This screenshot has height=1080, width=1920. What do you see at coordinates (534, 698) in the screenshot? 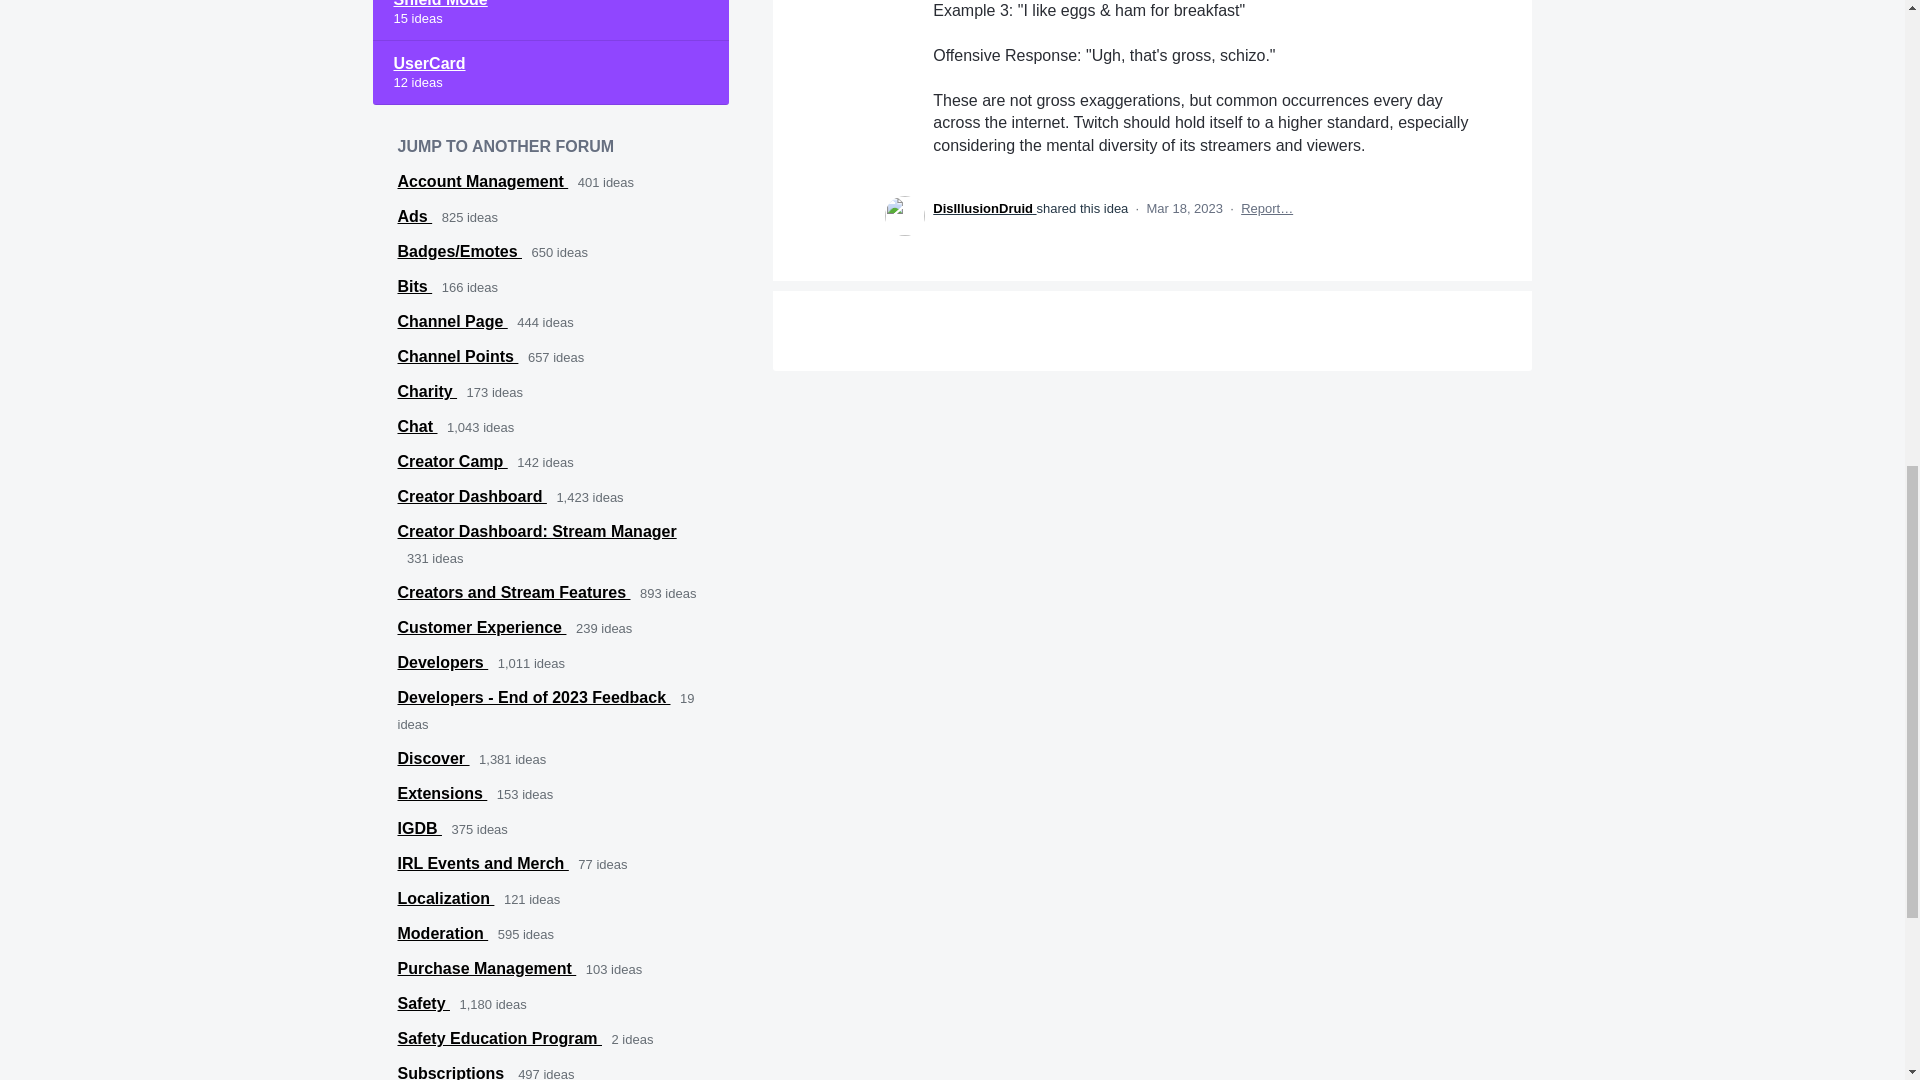
I see `Developers - End of 2023 Feedback` at bounding box center [534, 698].